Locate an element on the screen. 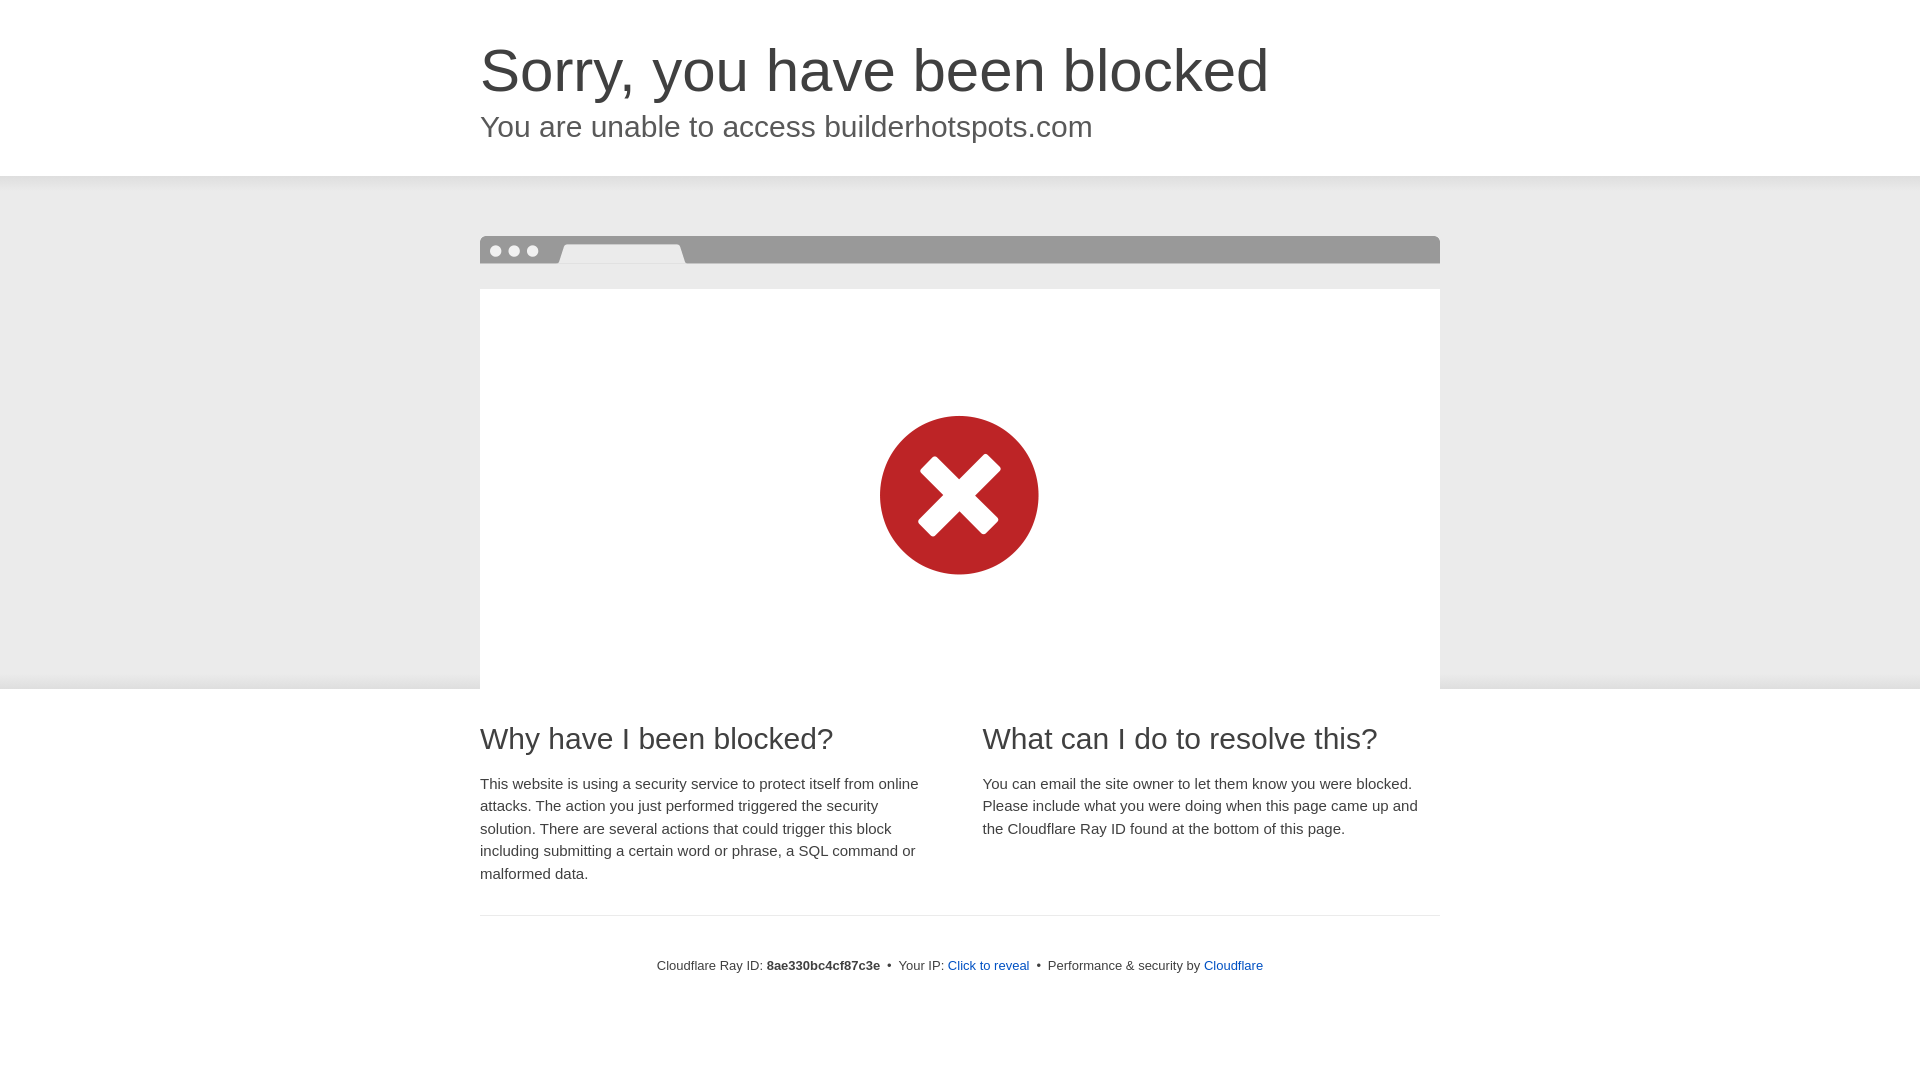 The image size is (1920, 1080). Click to reveal is located at coordinates (988, 966).